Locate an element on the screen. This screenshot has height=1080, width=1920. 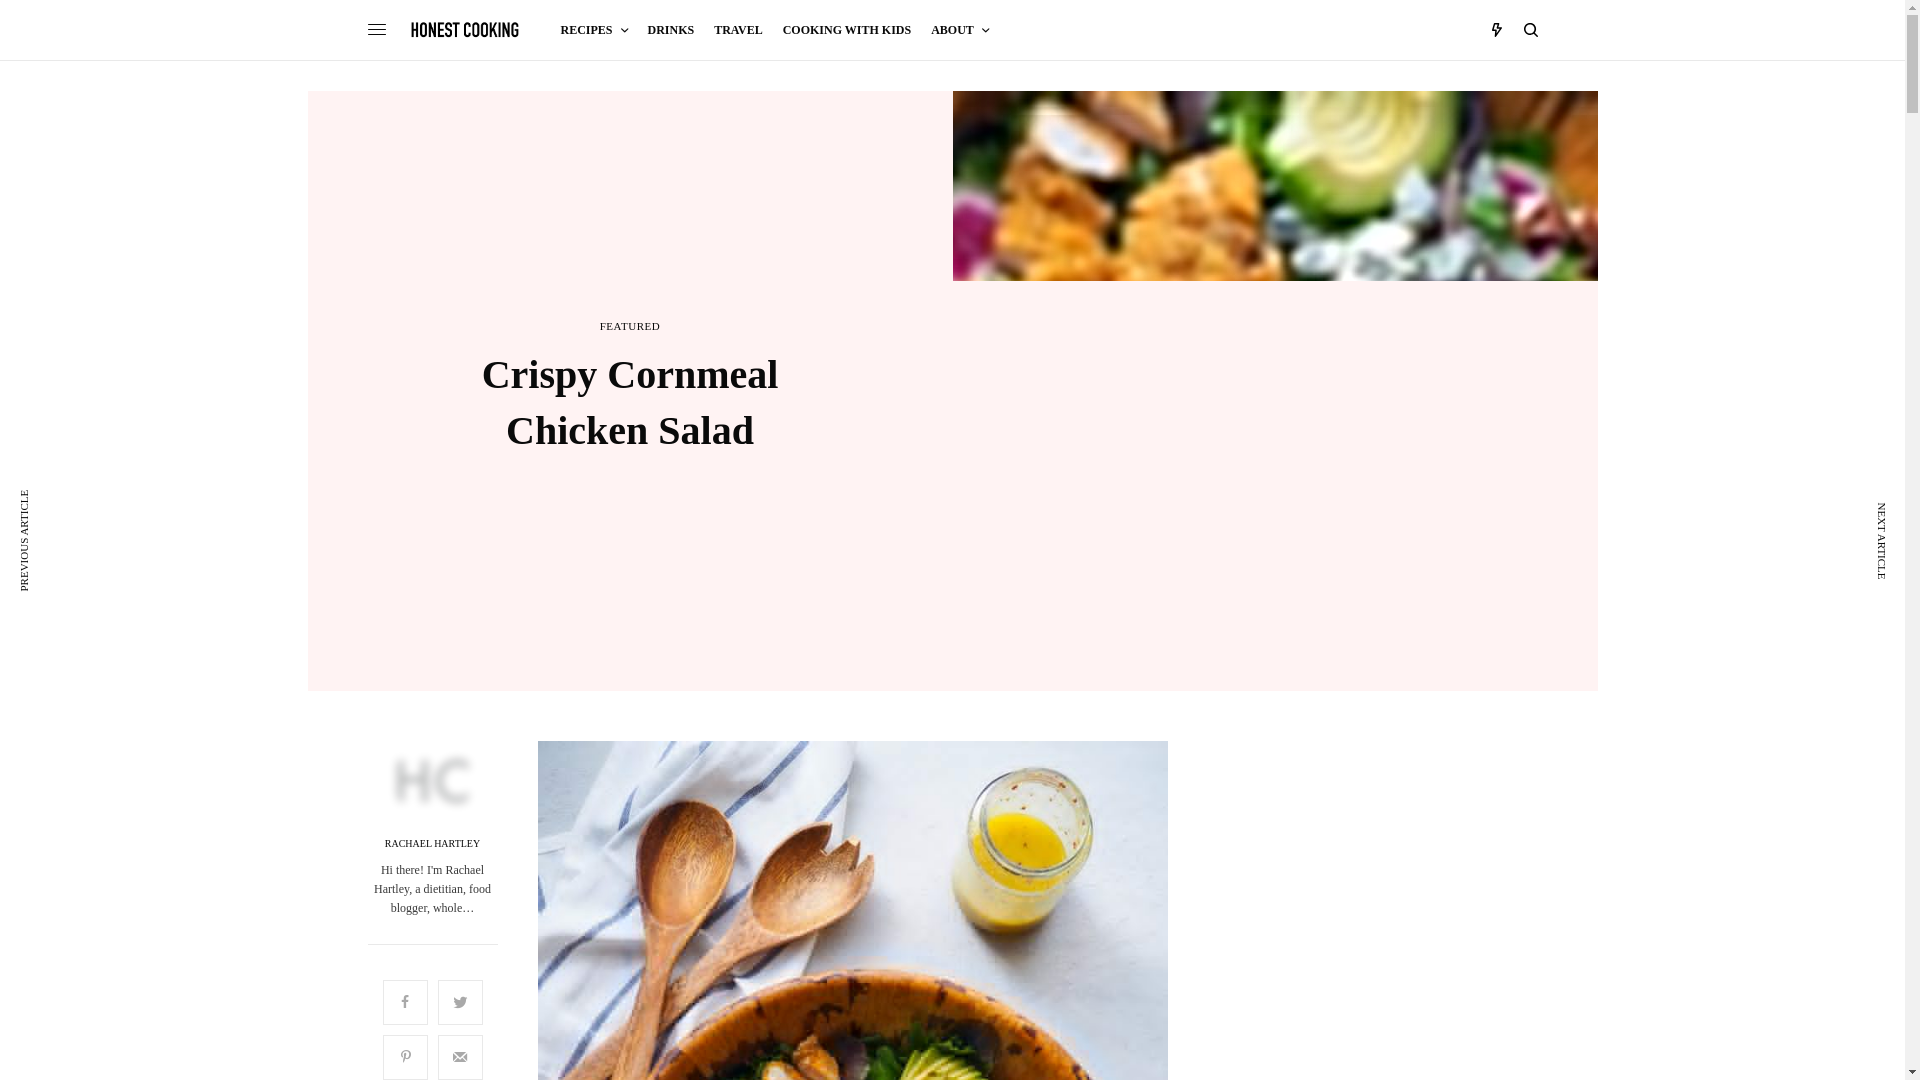
Honest Cooking is located at coordinates (466, 29).